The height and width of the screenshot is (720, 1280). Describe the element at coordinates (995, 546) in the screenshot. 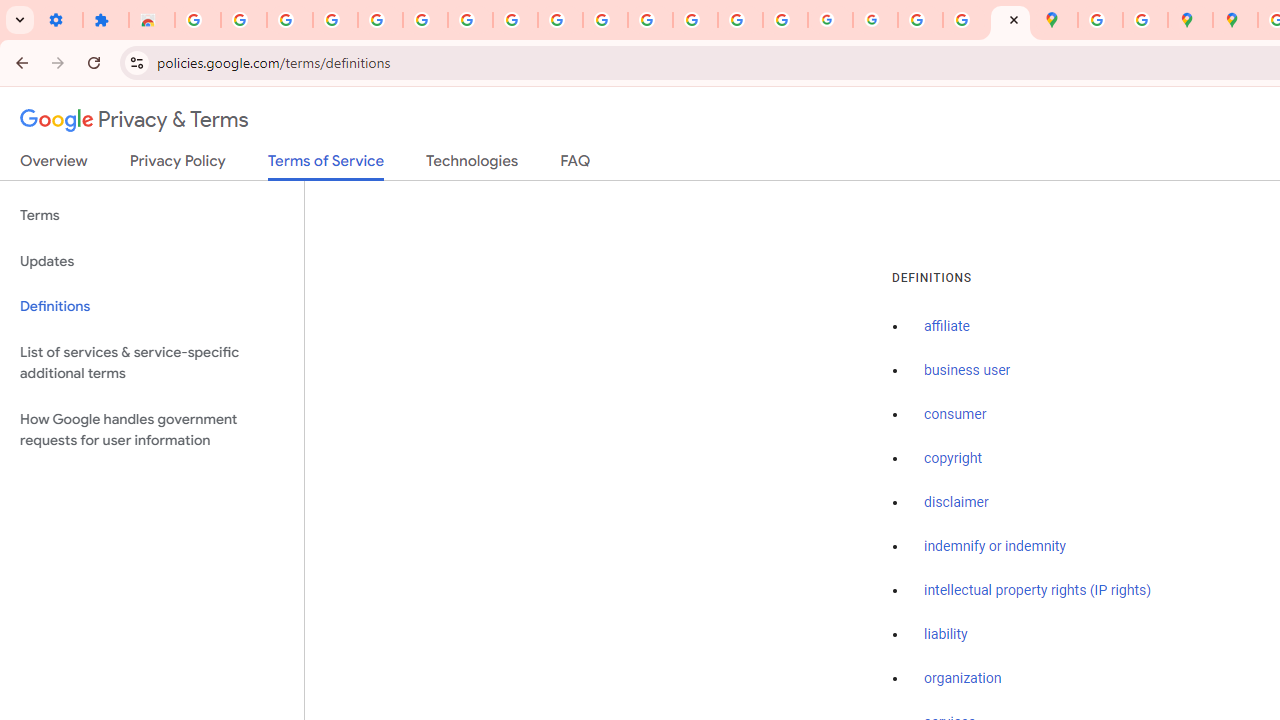

I see `indemnify or indemnity` at that location.